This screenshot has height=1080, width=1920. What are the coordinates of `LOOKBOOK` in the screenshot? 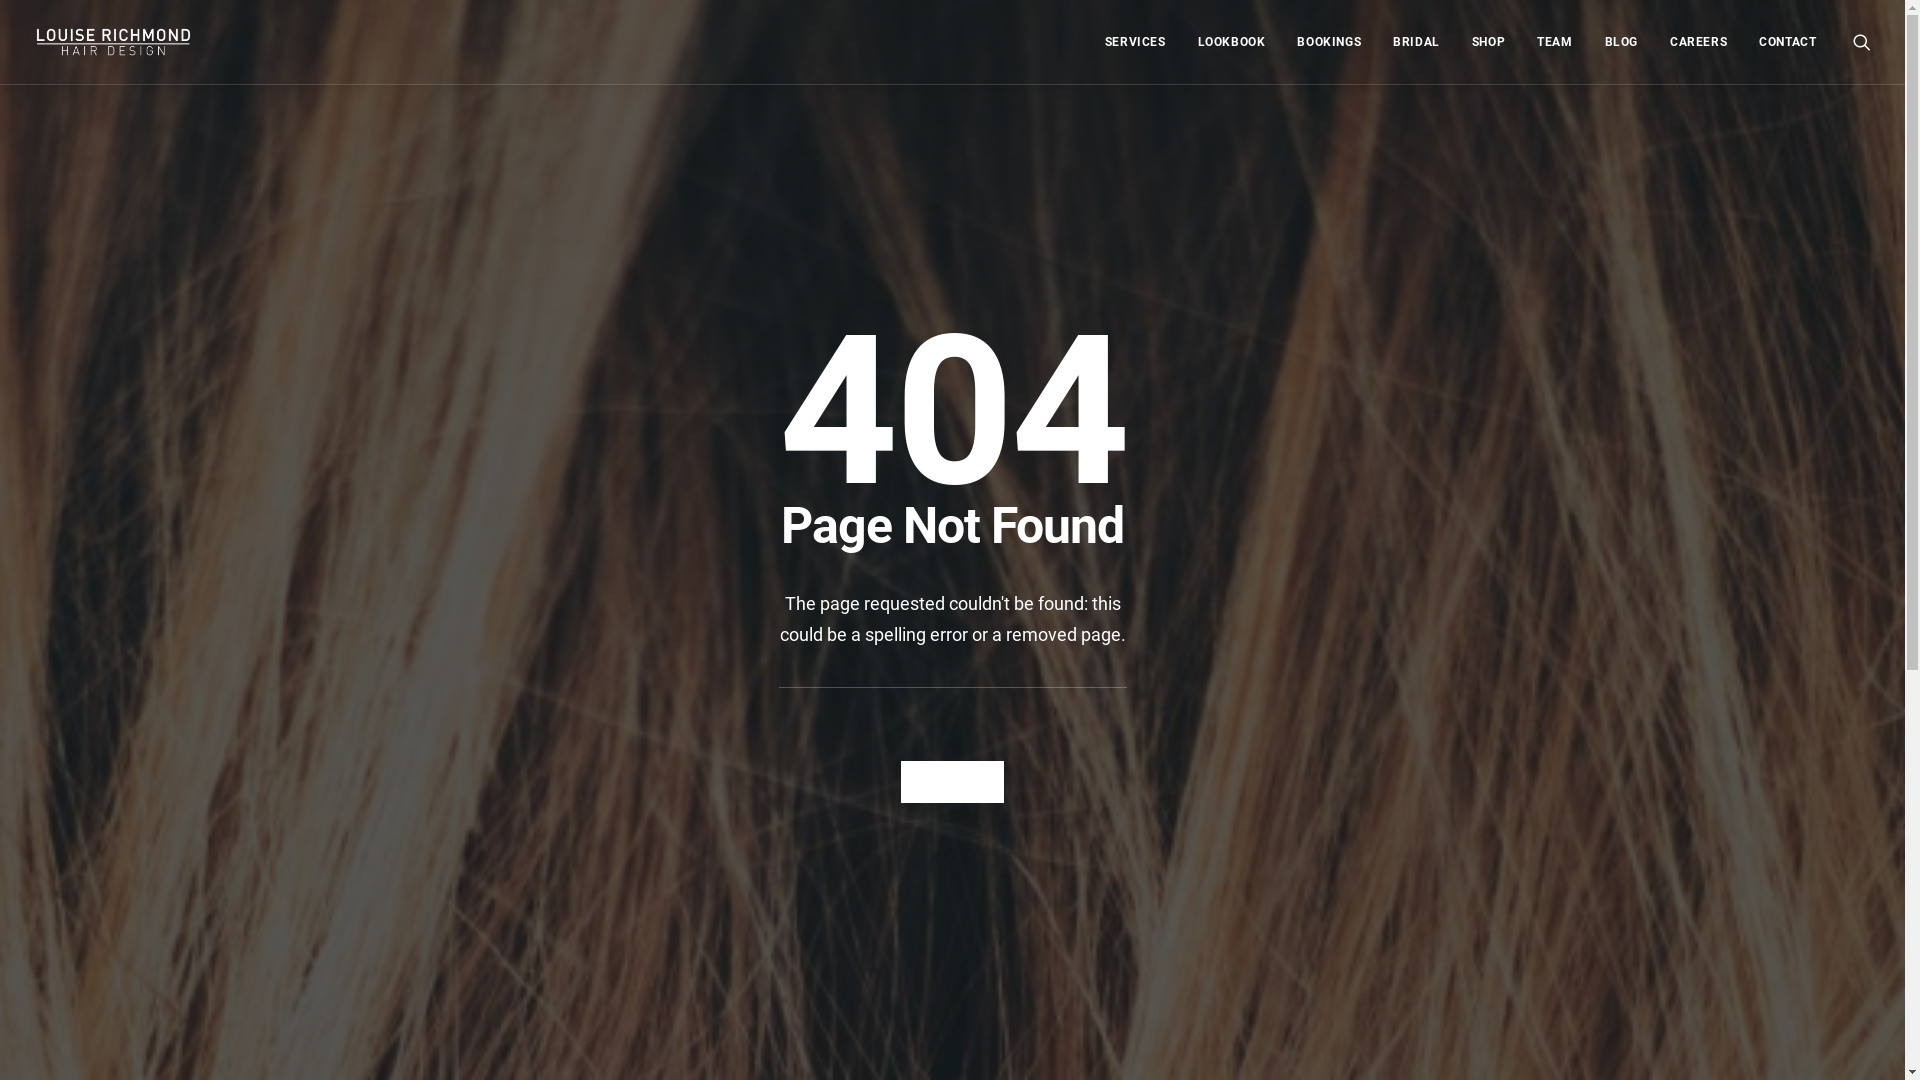 It's located at (1232, 42).